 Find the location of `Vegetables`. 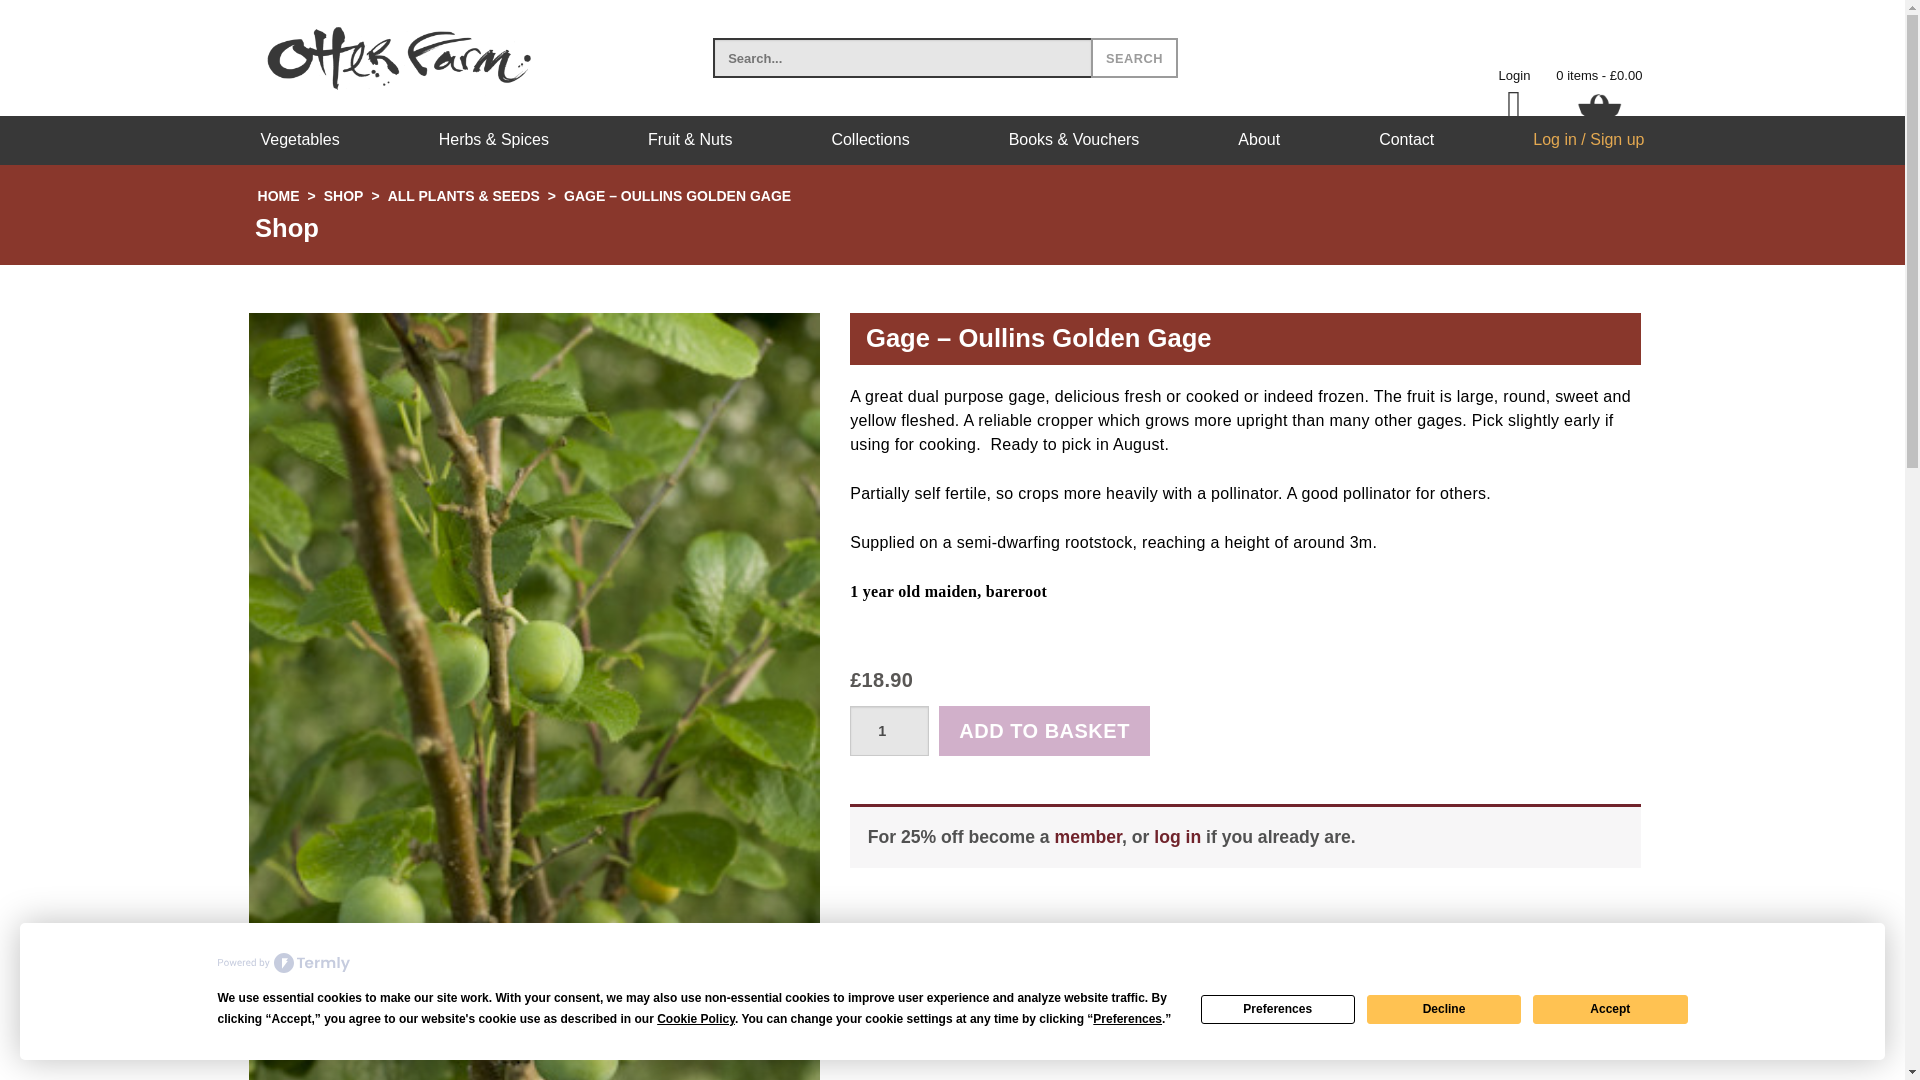

Vegetables is located at coordinates (299, 140).